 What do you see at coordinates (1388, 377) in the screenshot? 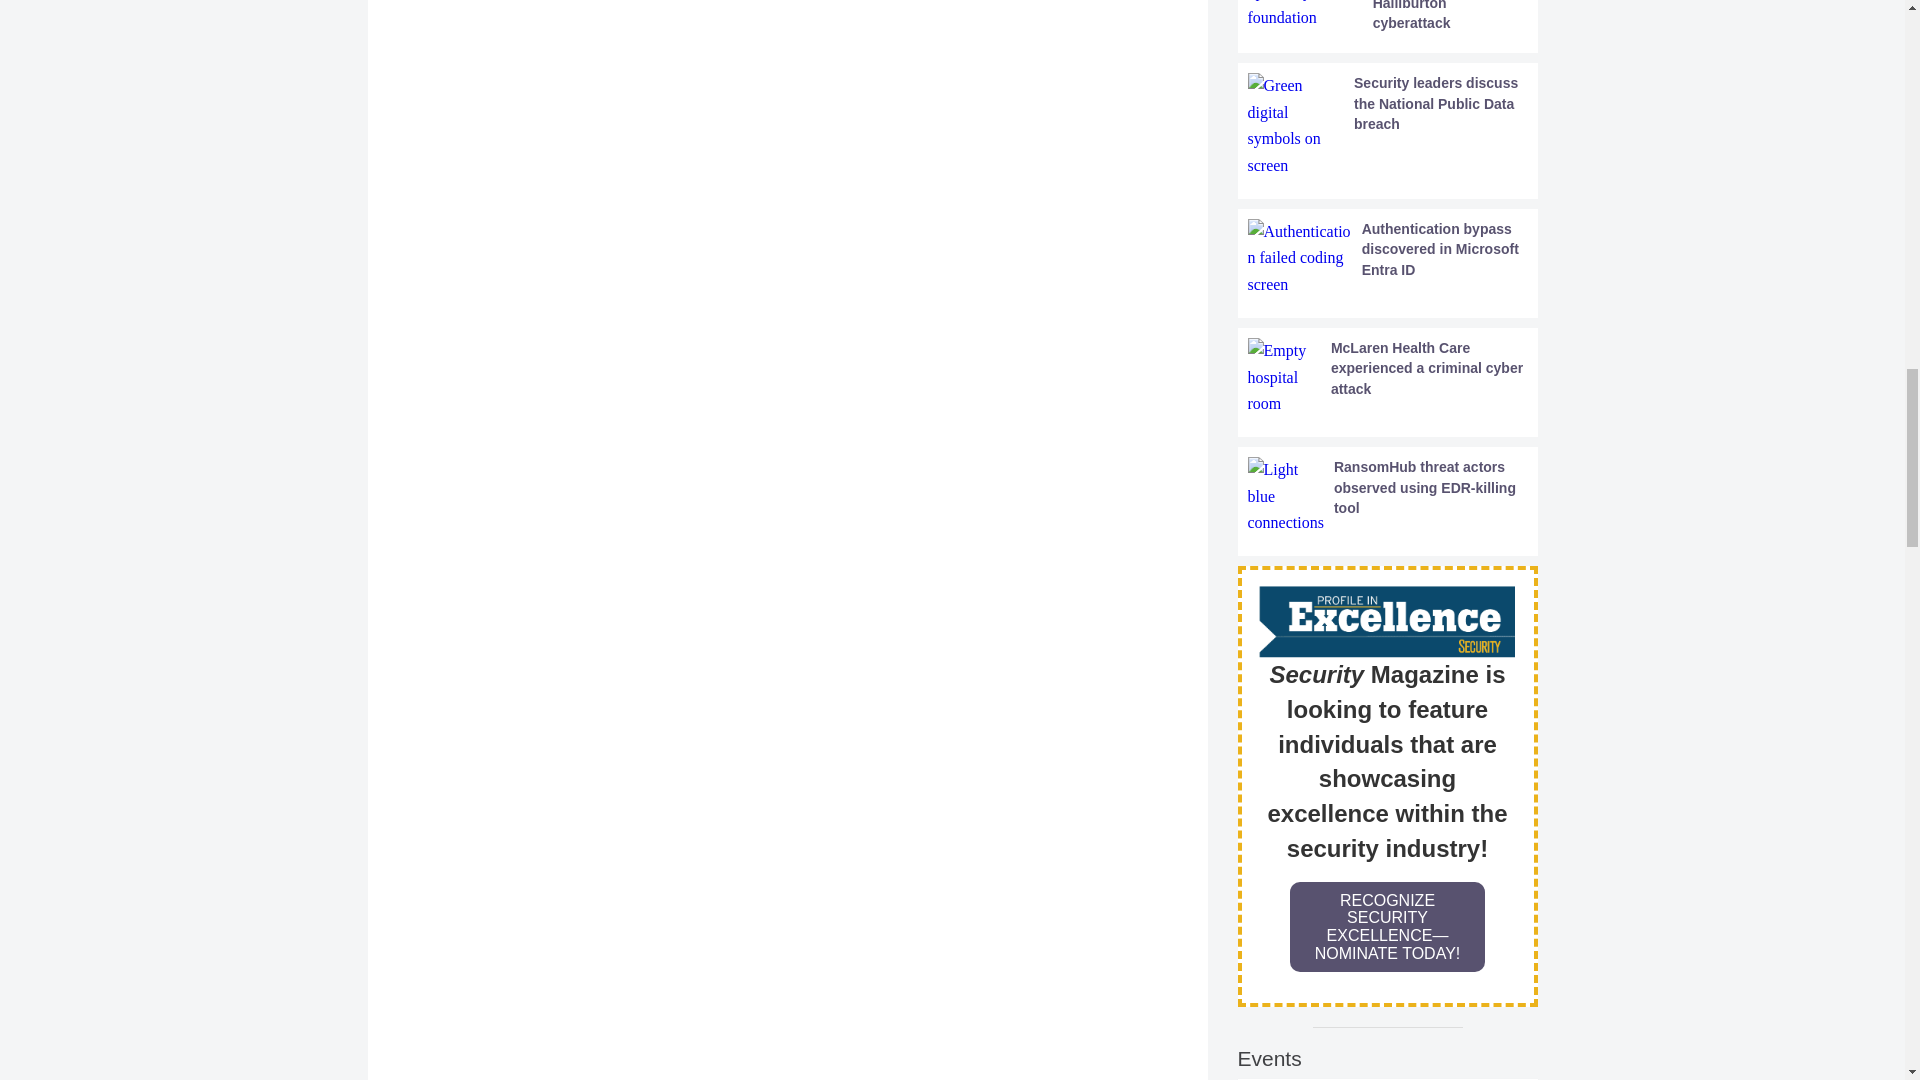
I see `McLaren Health Care experienced a criminal cyber attack` at bounding box center [1388, 377].